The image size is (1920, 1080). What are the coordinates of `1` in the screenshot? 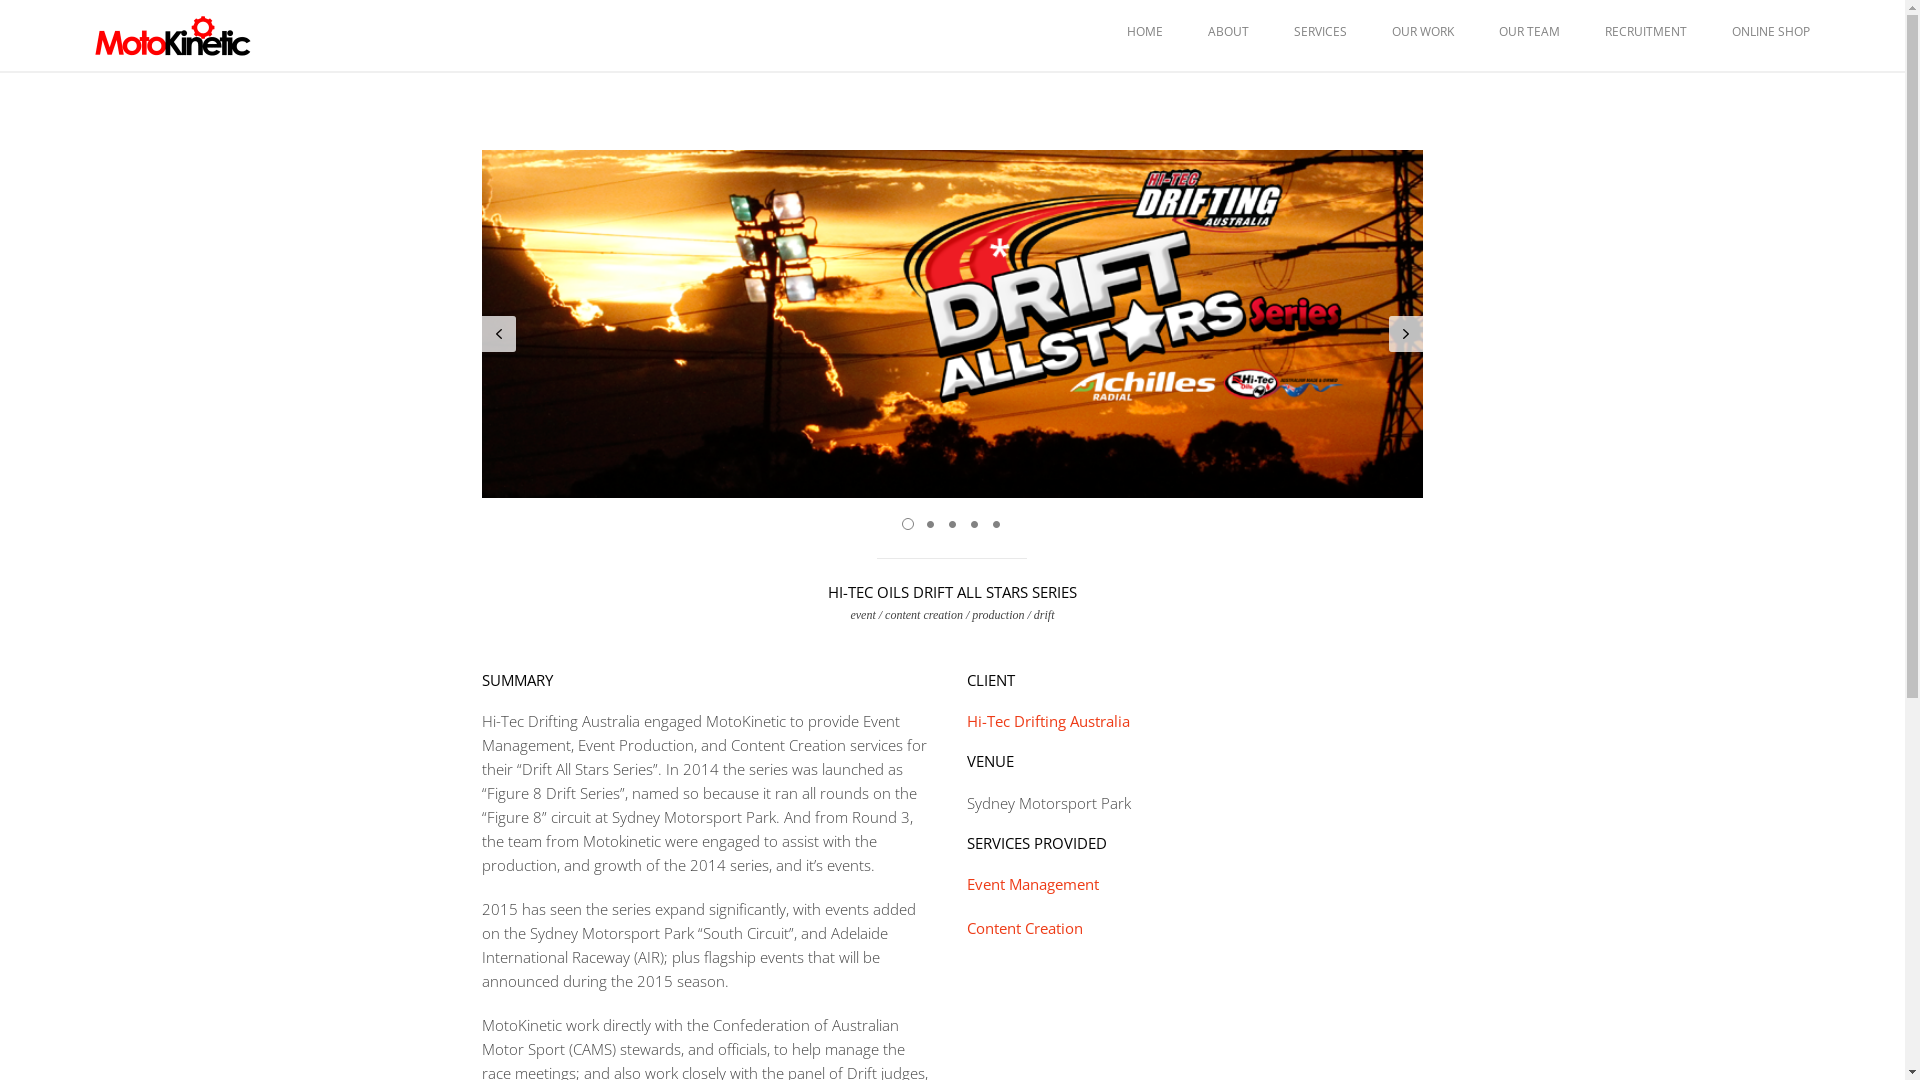 It's located at (908, 524).